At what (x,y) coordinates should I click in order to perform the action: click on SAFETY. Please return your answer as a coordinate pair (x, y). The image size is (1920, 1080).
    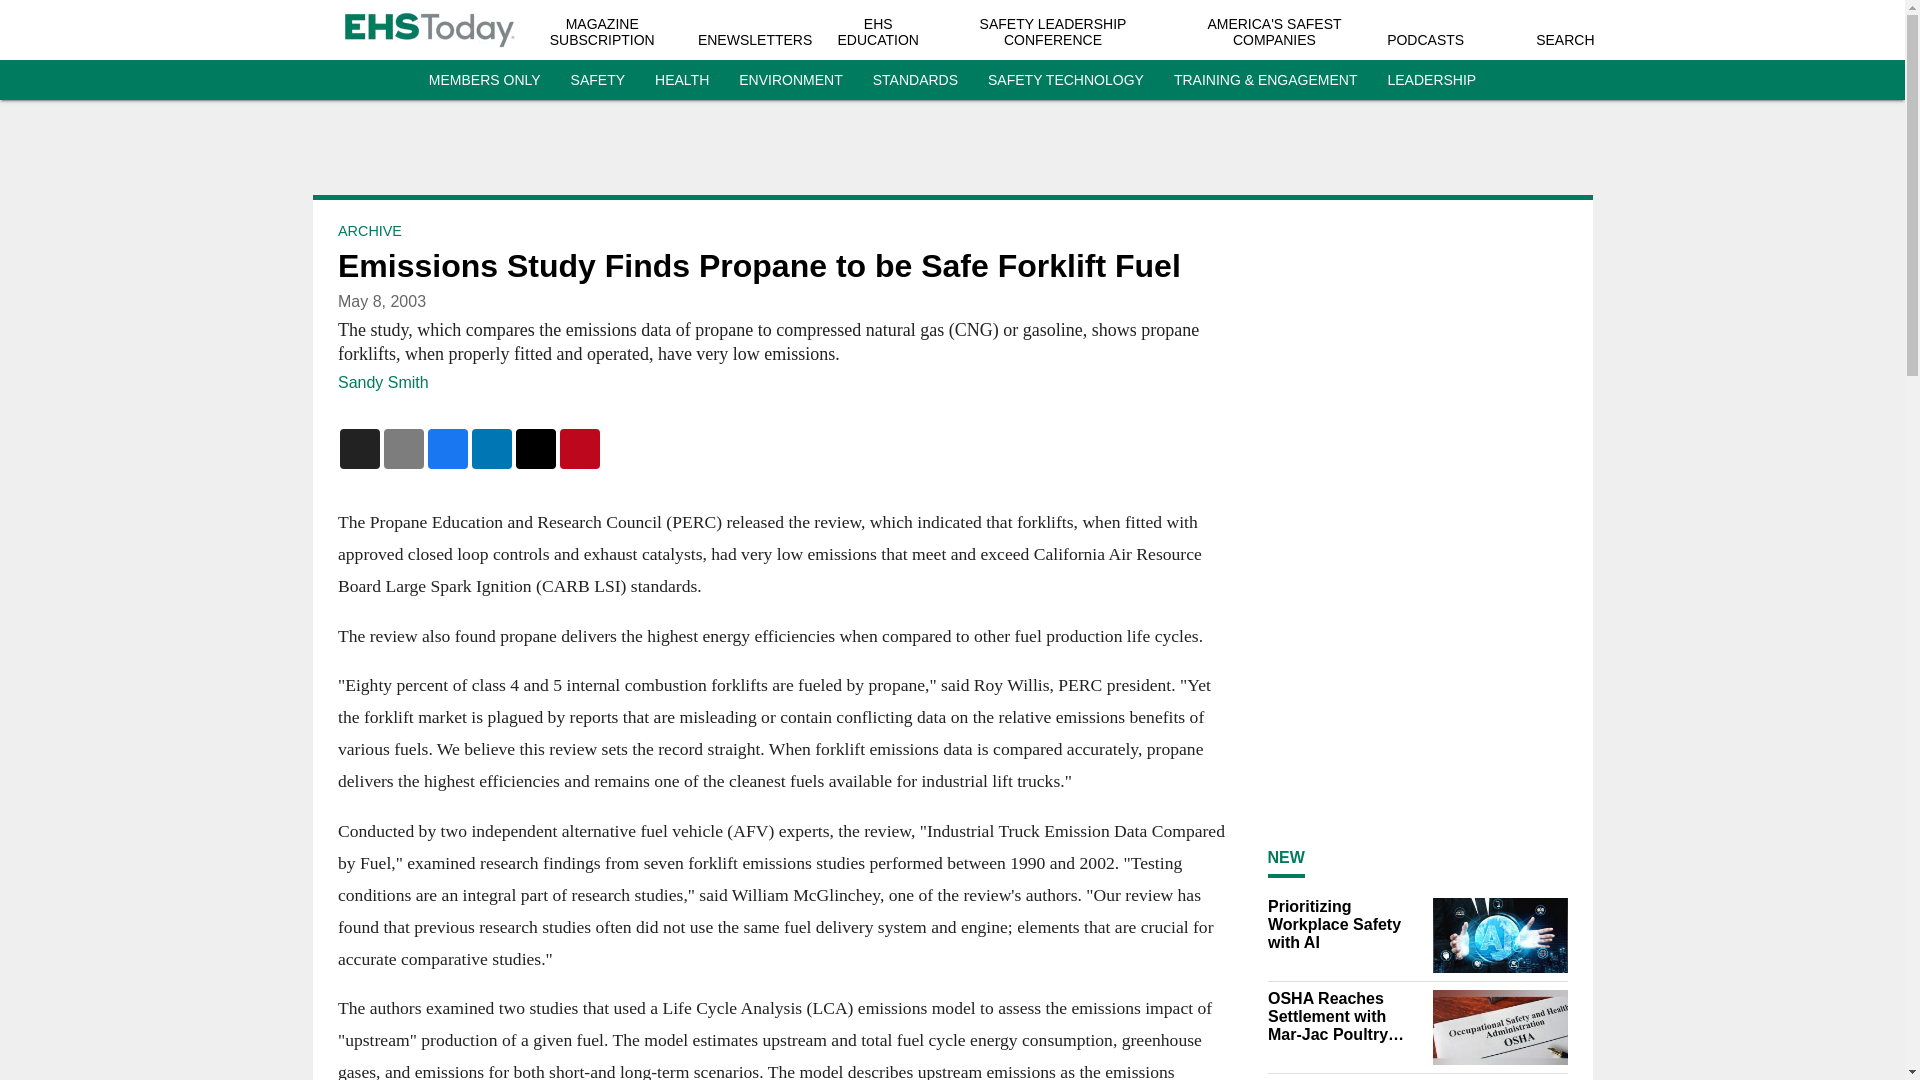
    Looking at the image, I should click on (598, 80).